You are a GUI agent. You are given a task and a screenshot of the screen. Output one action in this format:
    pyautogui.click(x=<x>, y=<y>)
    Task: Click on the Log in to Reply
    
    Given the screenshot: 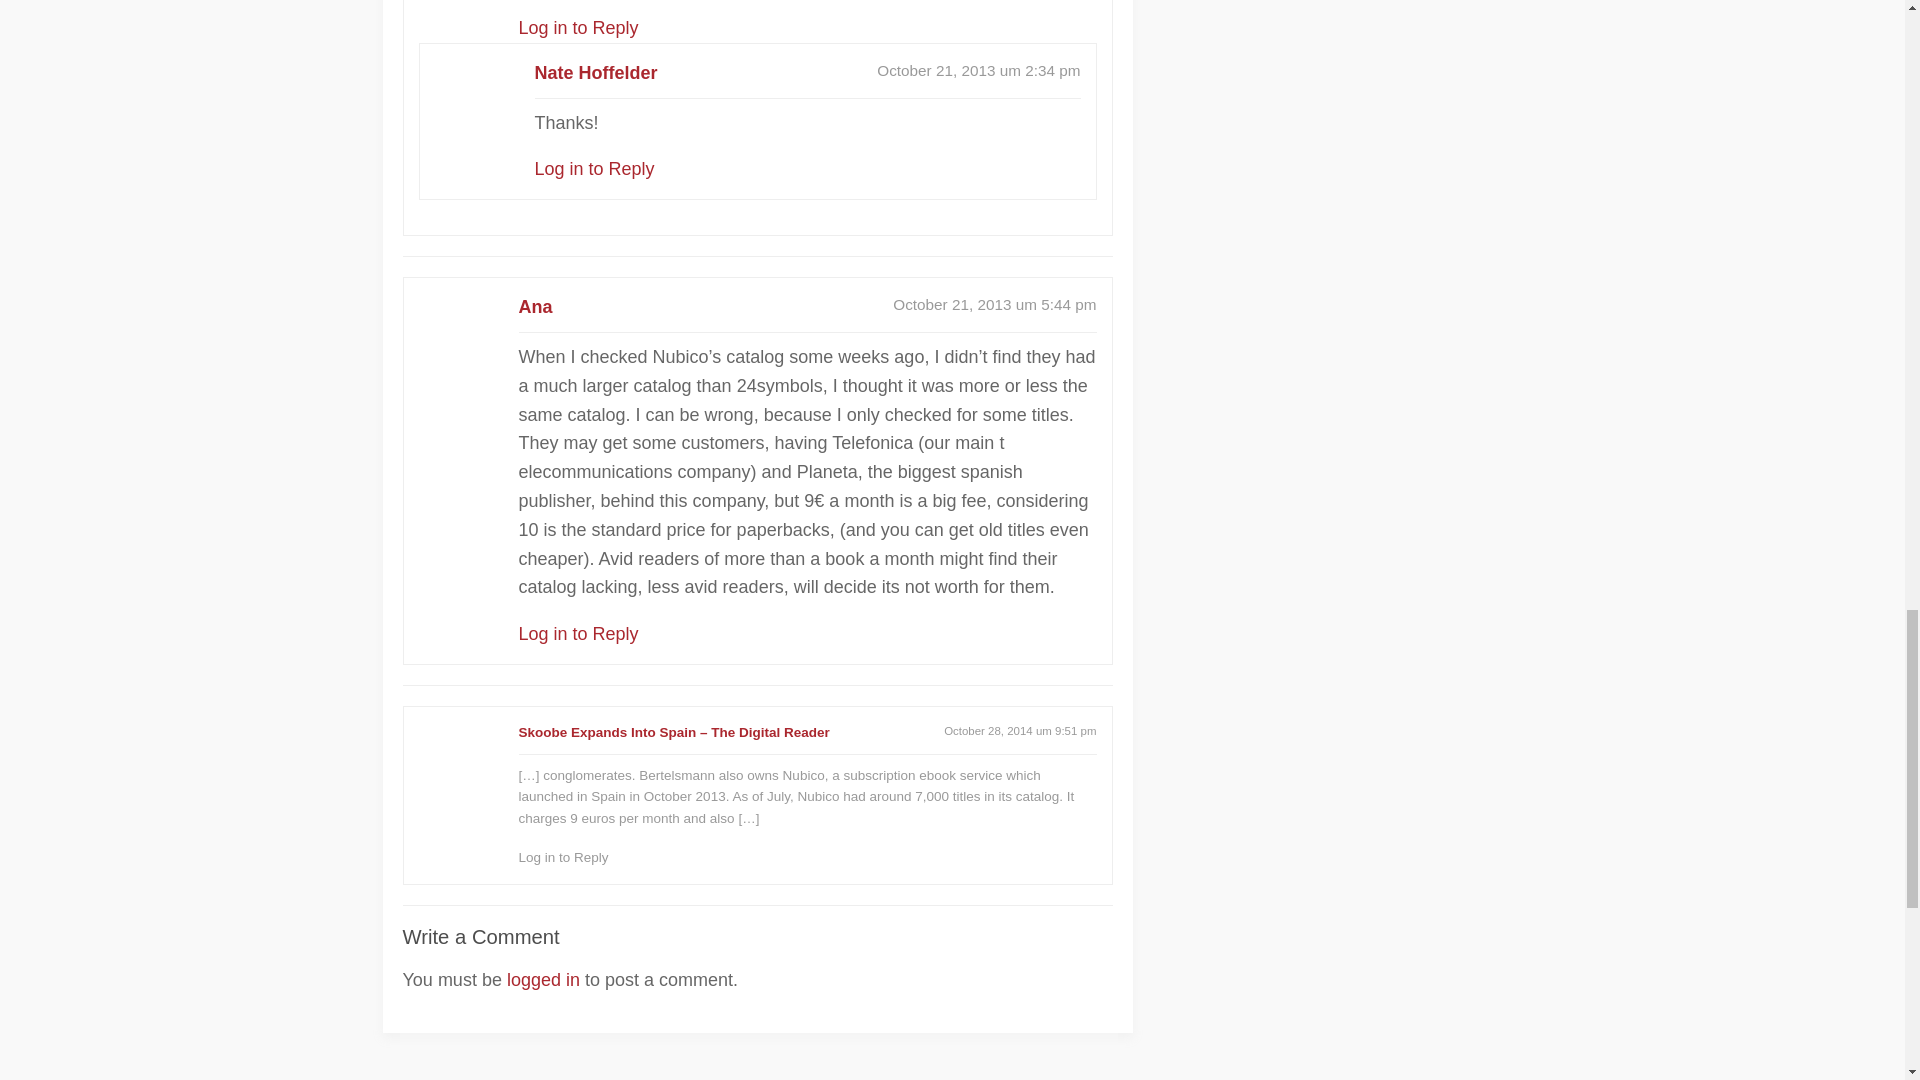 What is the action you would take?
    pyautogui.click(x=578, y=28)
    